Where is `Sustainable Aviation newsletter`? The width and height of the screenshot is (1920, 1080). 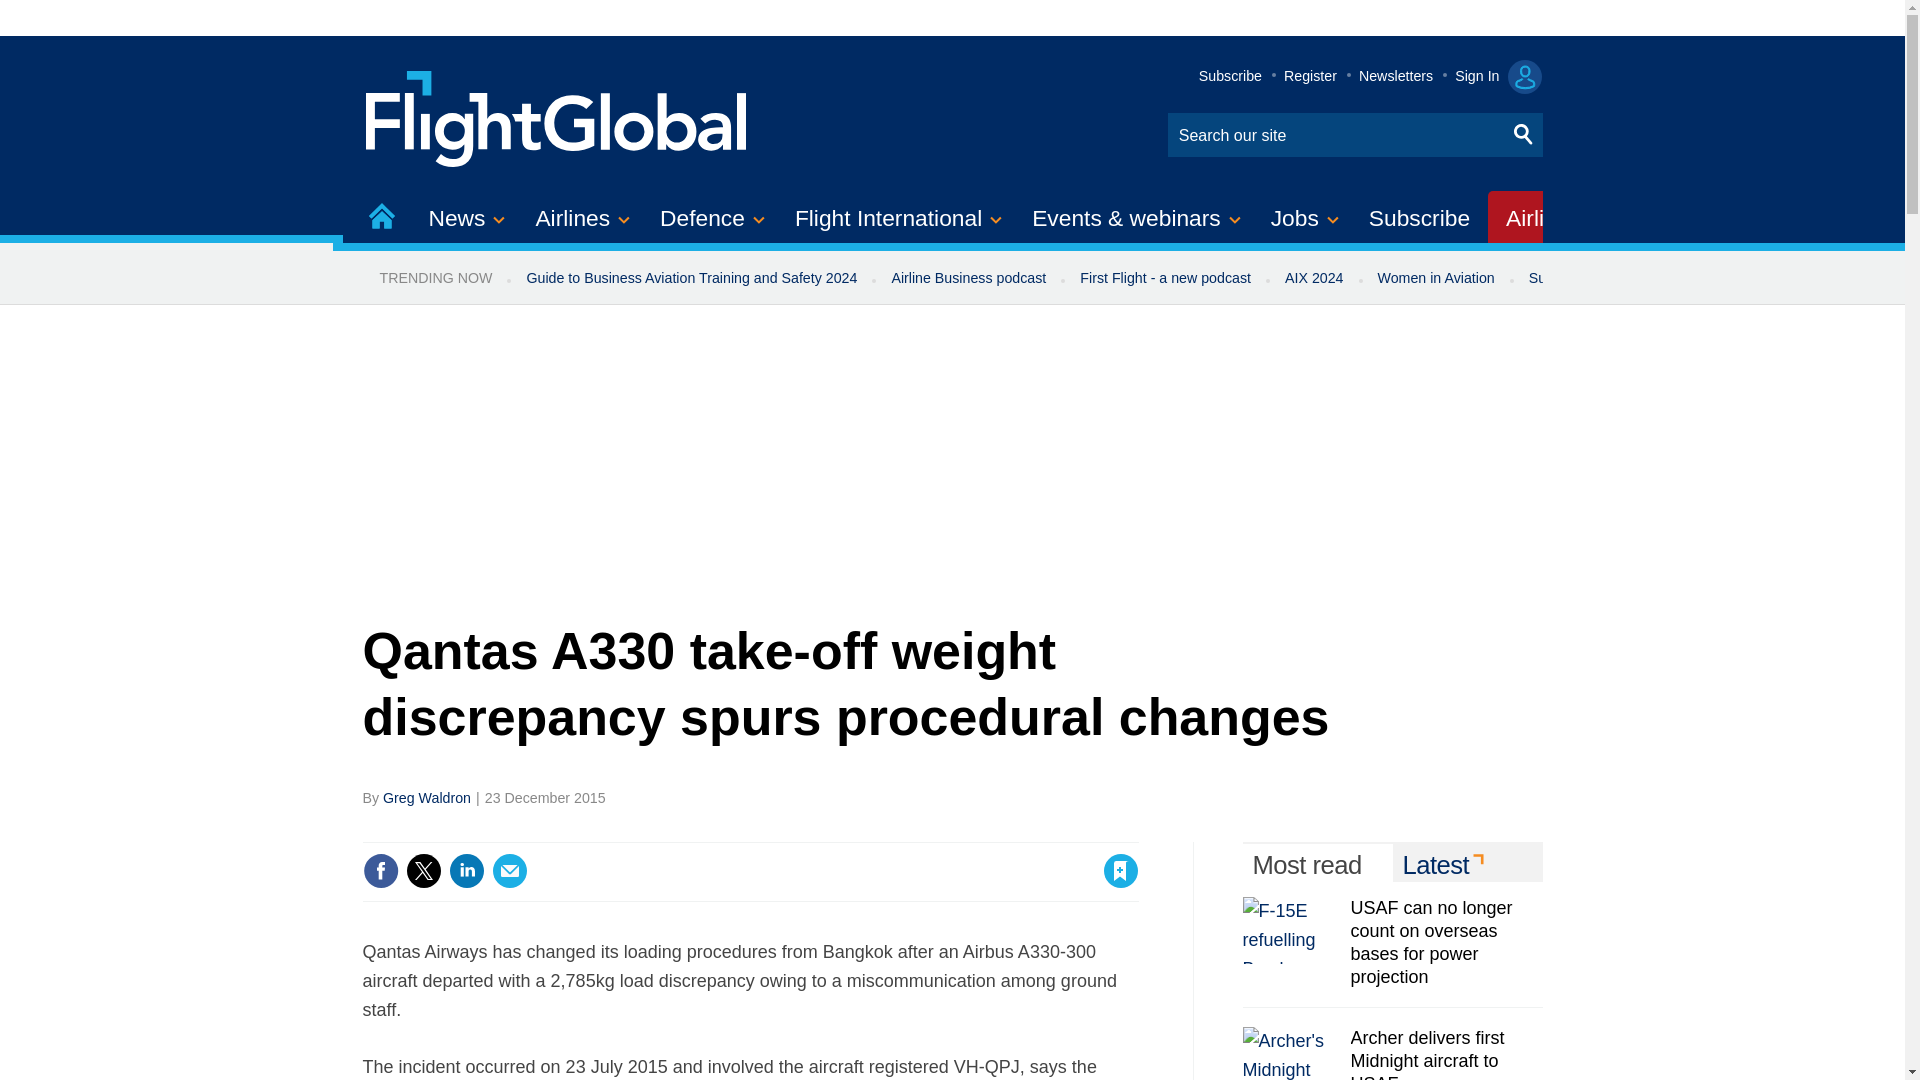
Sustainable Aviation newsletter is located at coordinates (1628, 278).